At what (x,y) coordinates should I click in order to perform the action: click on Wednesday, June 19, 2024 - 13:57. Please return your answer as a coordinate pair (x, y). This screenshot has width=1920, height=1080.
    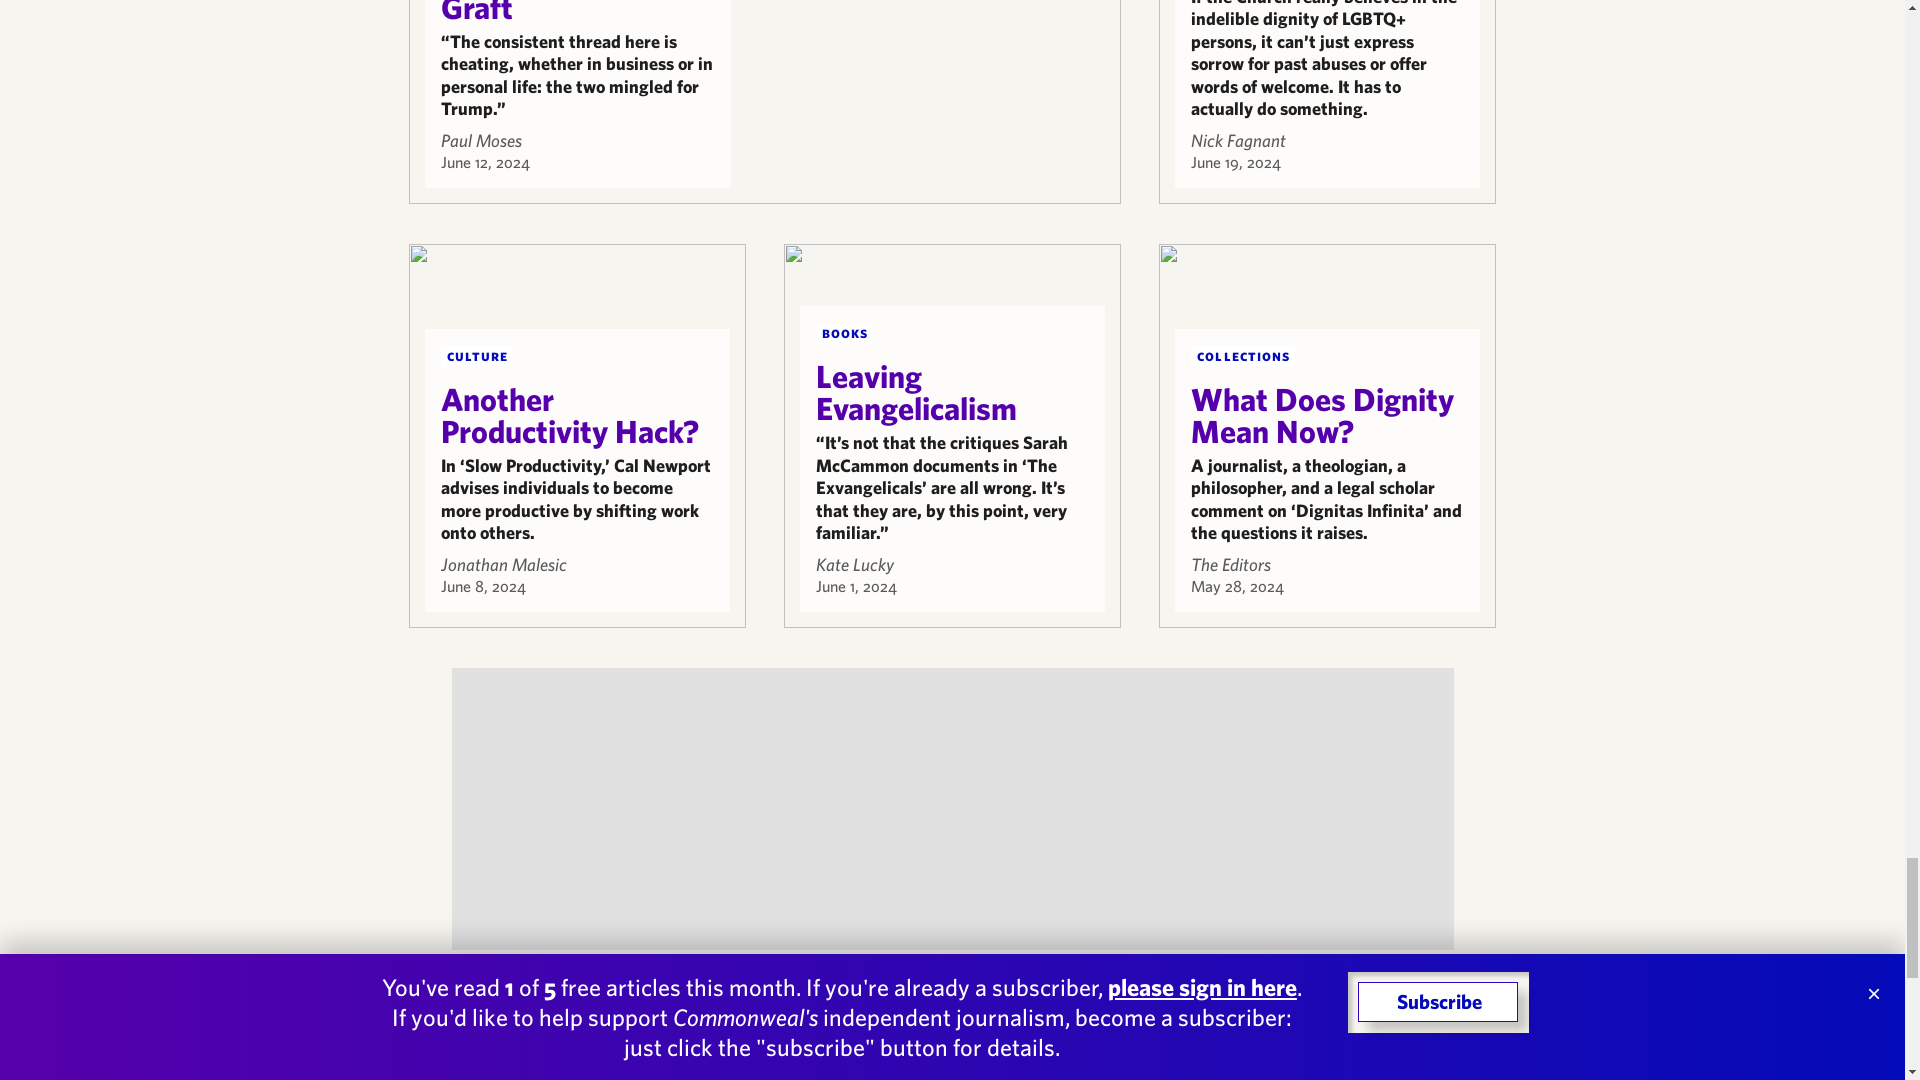
    Looking at the image, I should click on (1235, 162).